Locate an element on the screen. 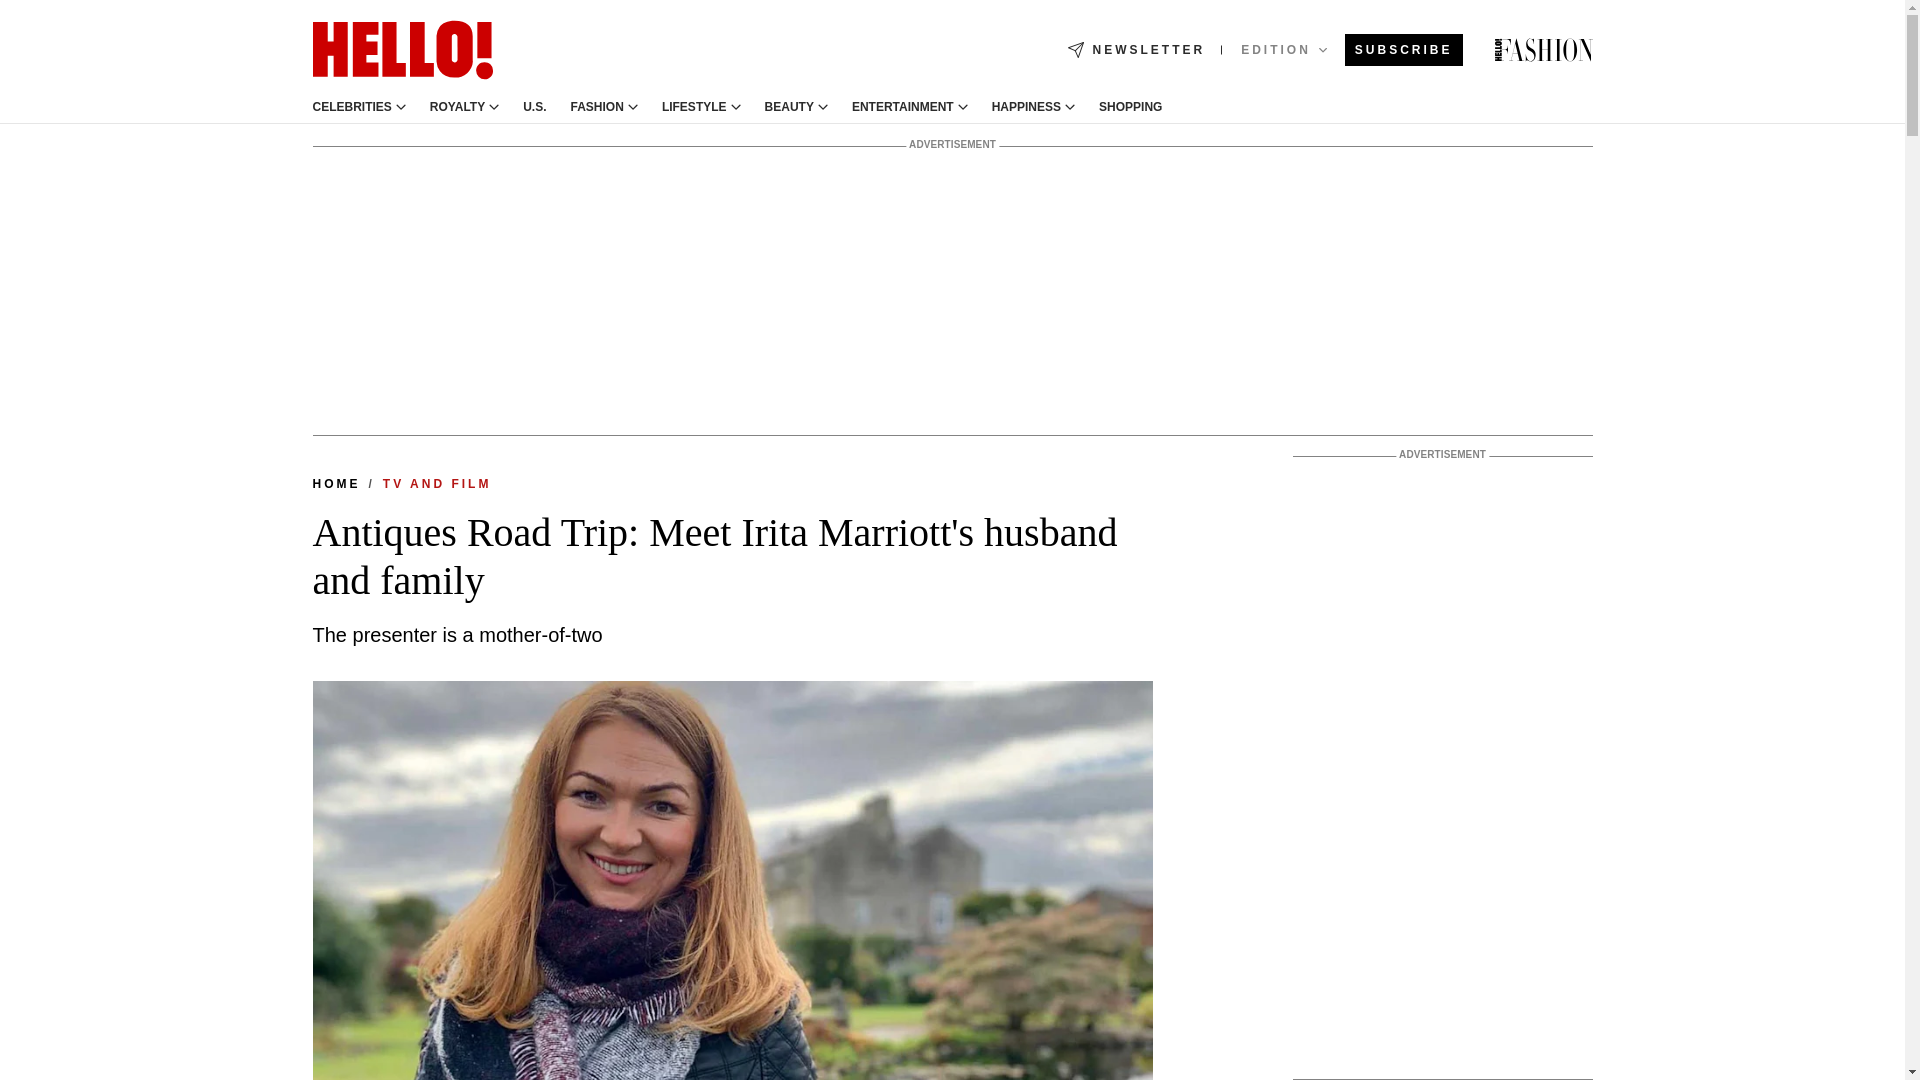 Image resolution: width=1920 pixels, height=1080 pixels. U.S. is located at coordinates (534, 107).